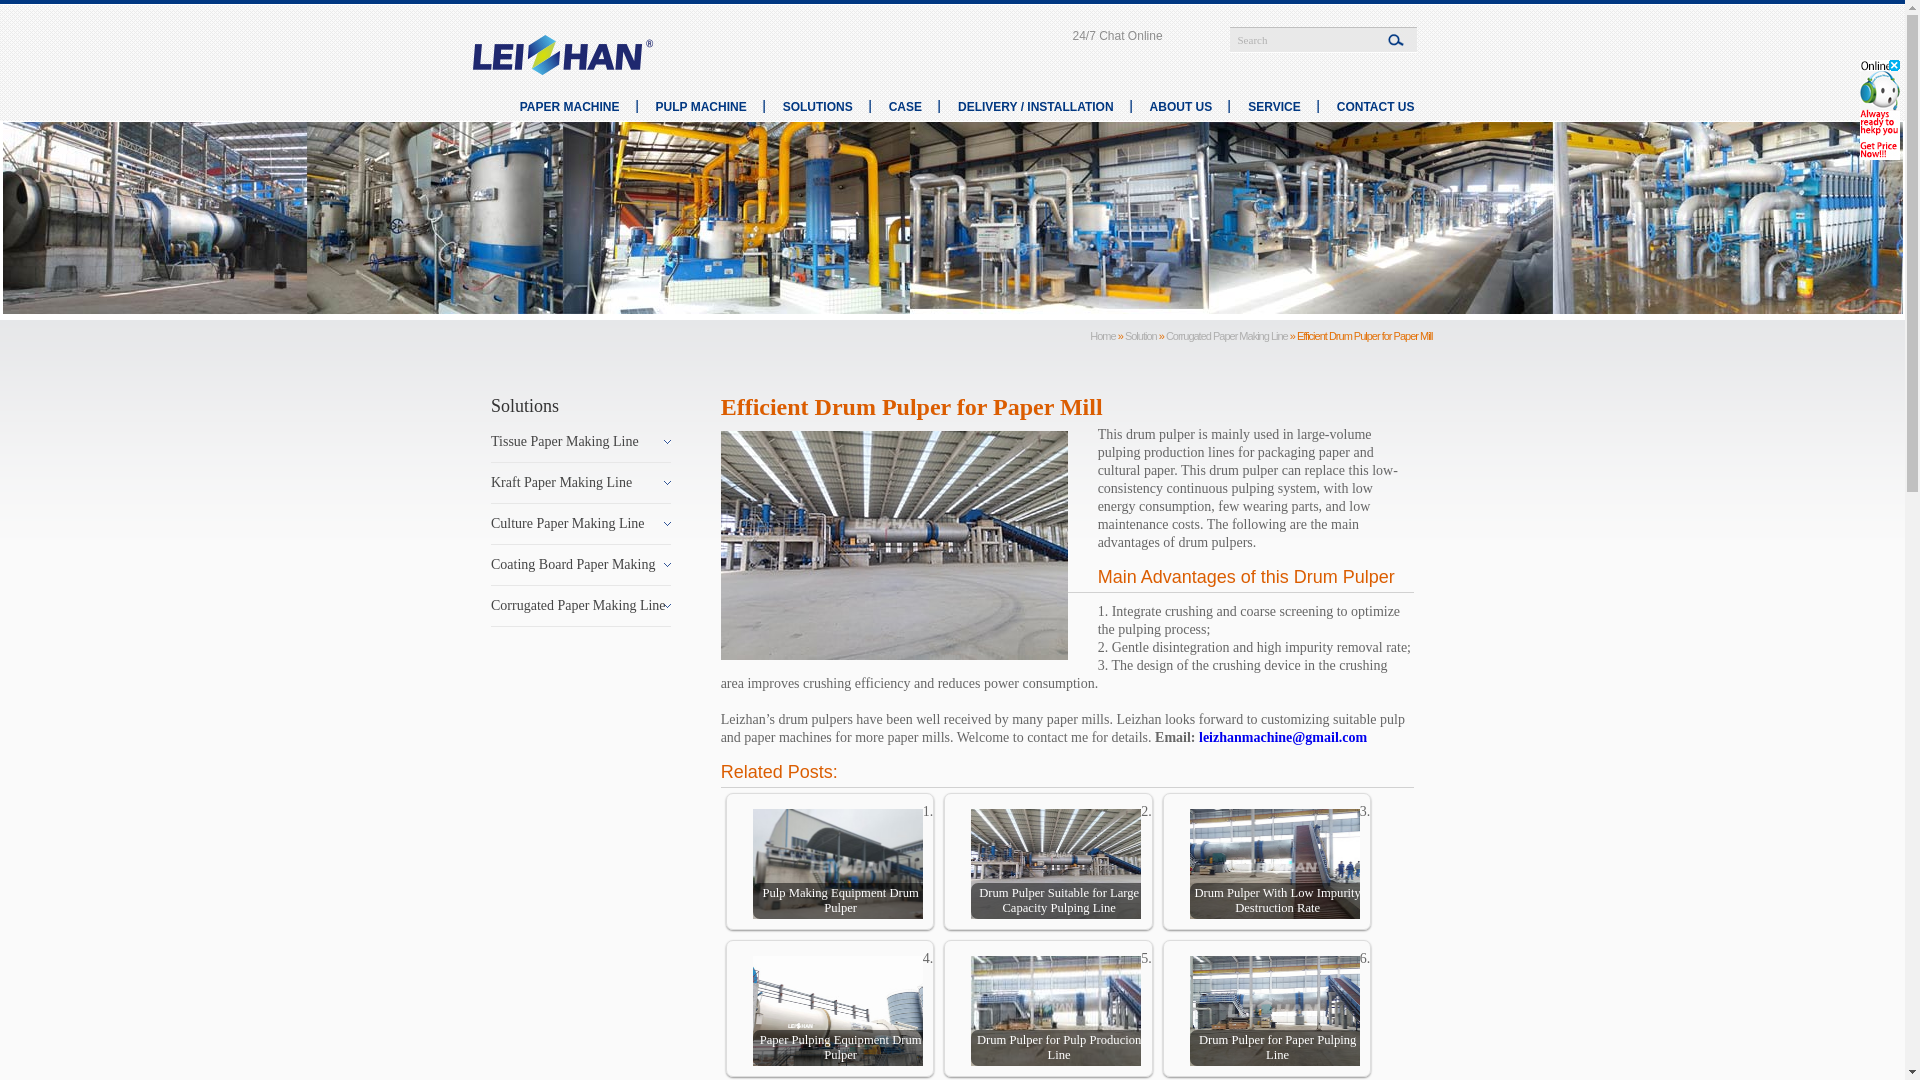  Describe the element at coordinates (1226, 336) in the screenshot. I see `Corrugated Paper Making Line` at that location.